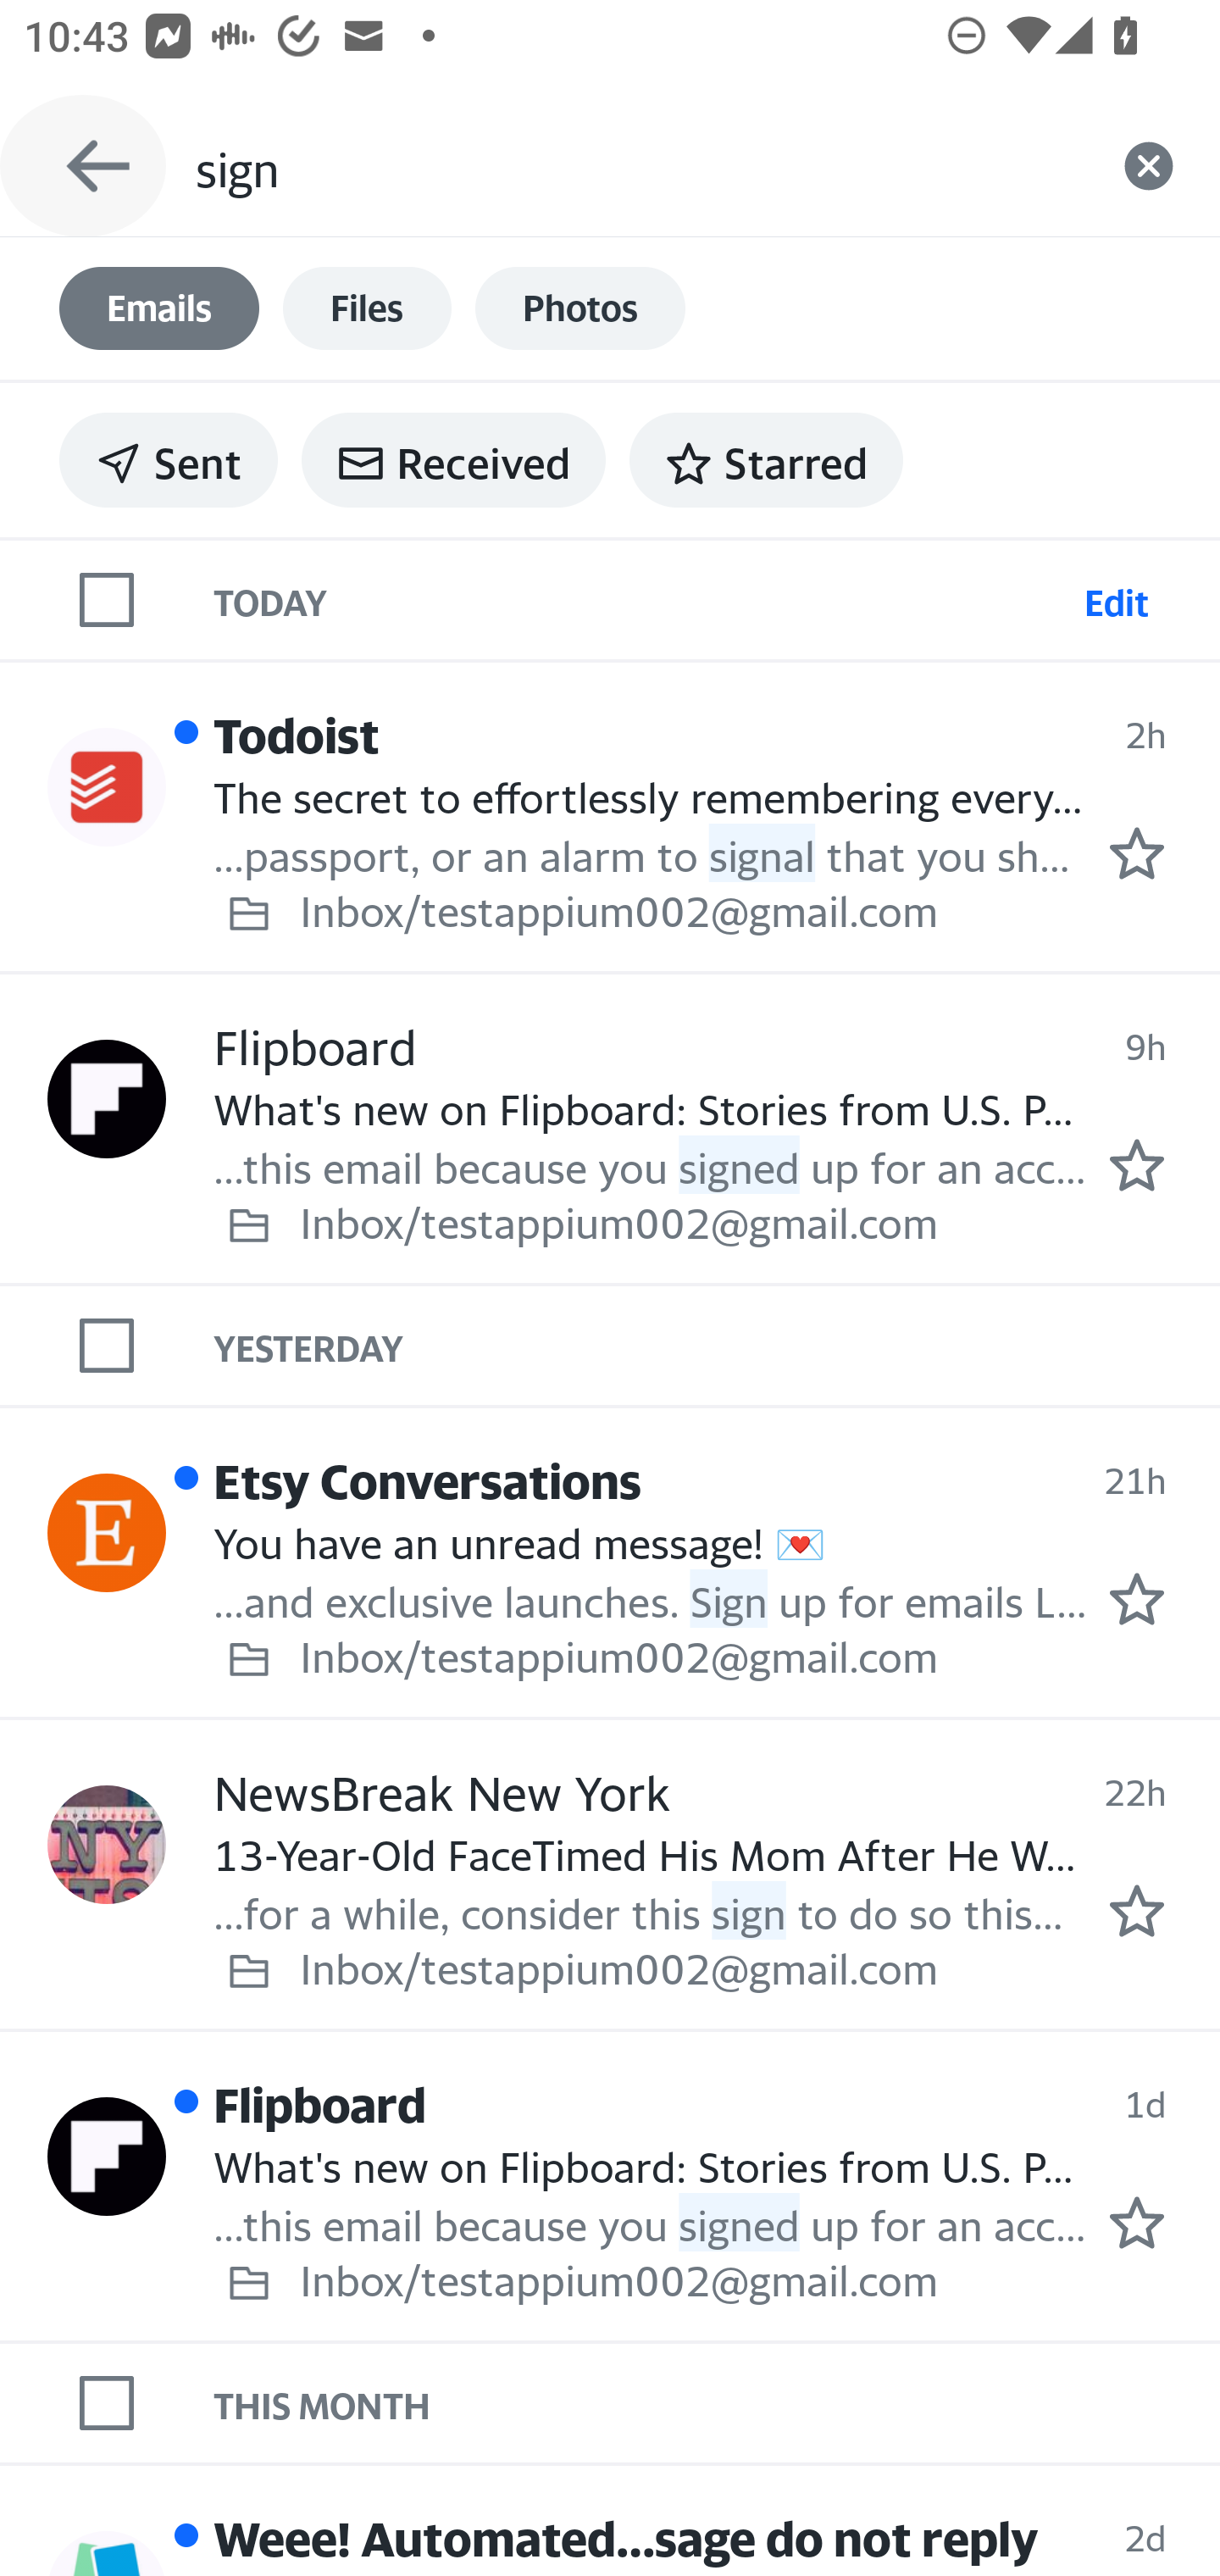 The image size is (1220, 2576). I want to click on Mark as starred., so click(1137, 1165).